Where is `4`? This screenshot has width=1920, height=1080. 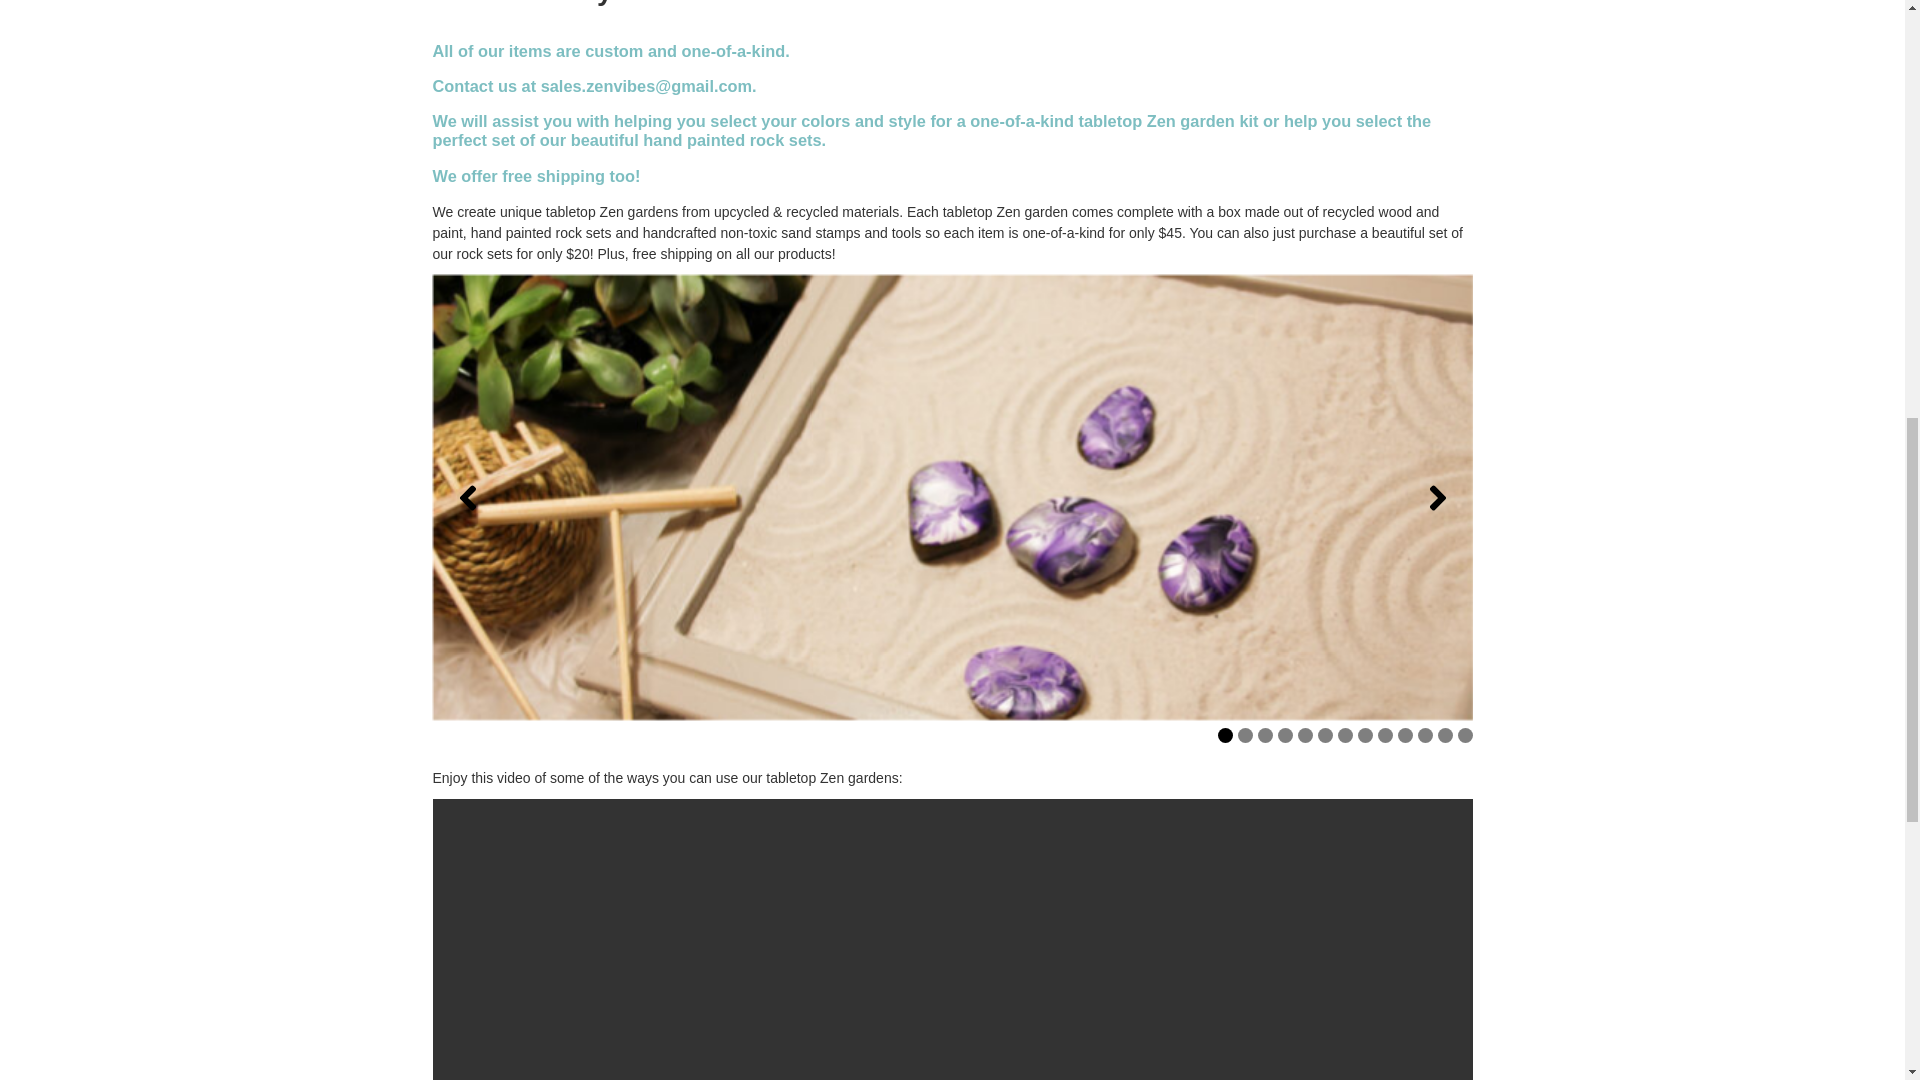
4 is located at coordinates (1285, 735).